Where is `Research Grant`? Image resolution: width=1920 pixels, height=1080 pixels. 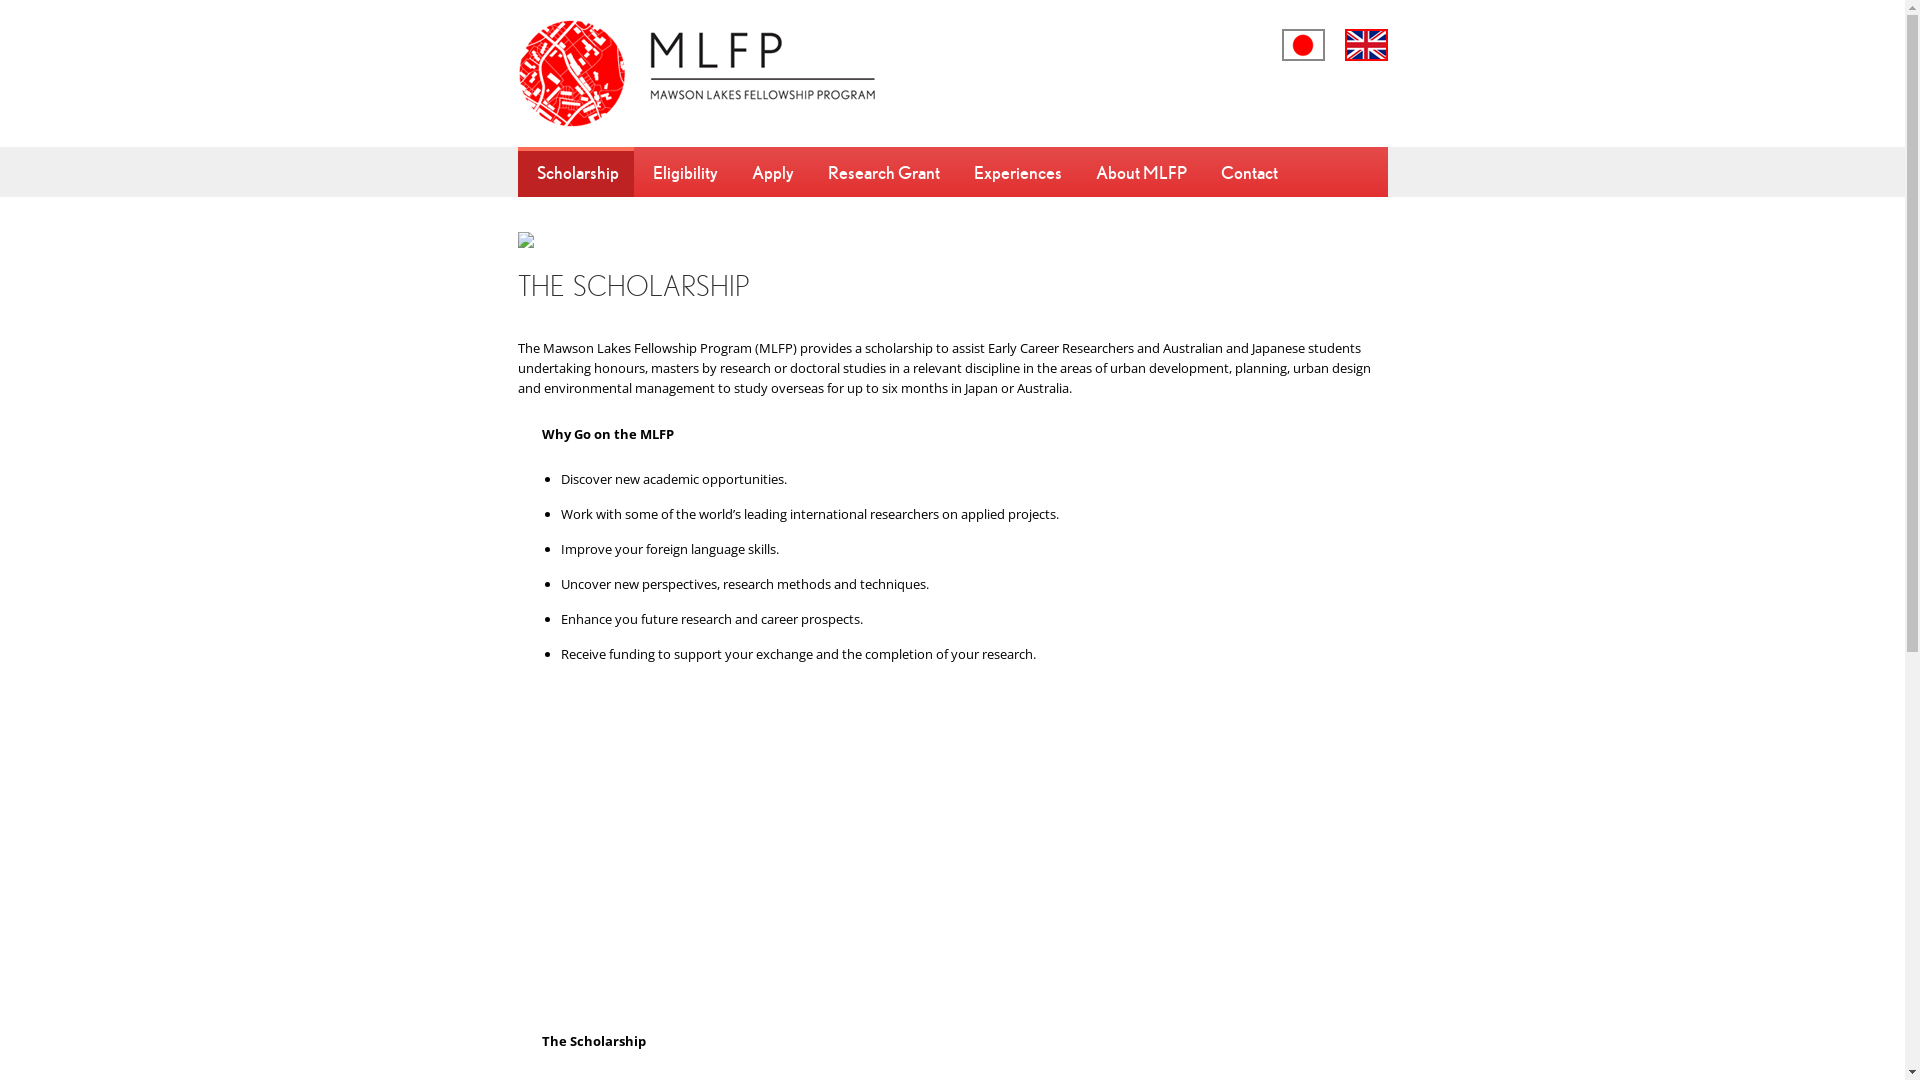
Research Grant is located at coordinates (881, 172).